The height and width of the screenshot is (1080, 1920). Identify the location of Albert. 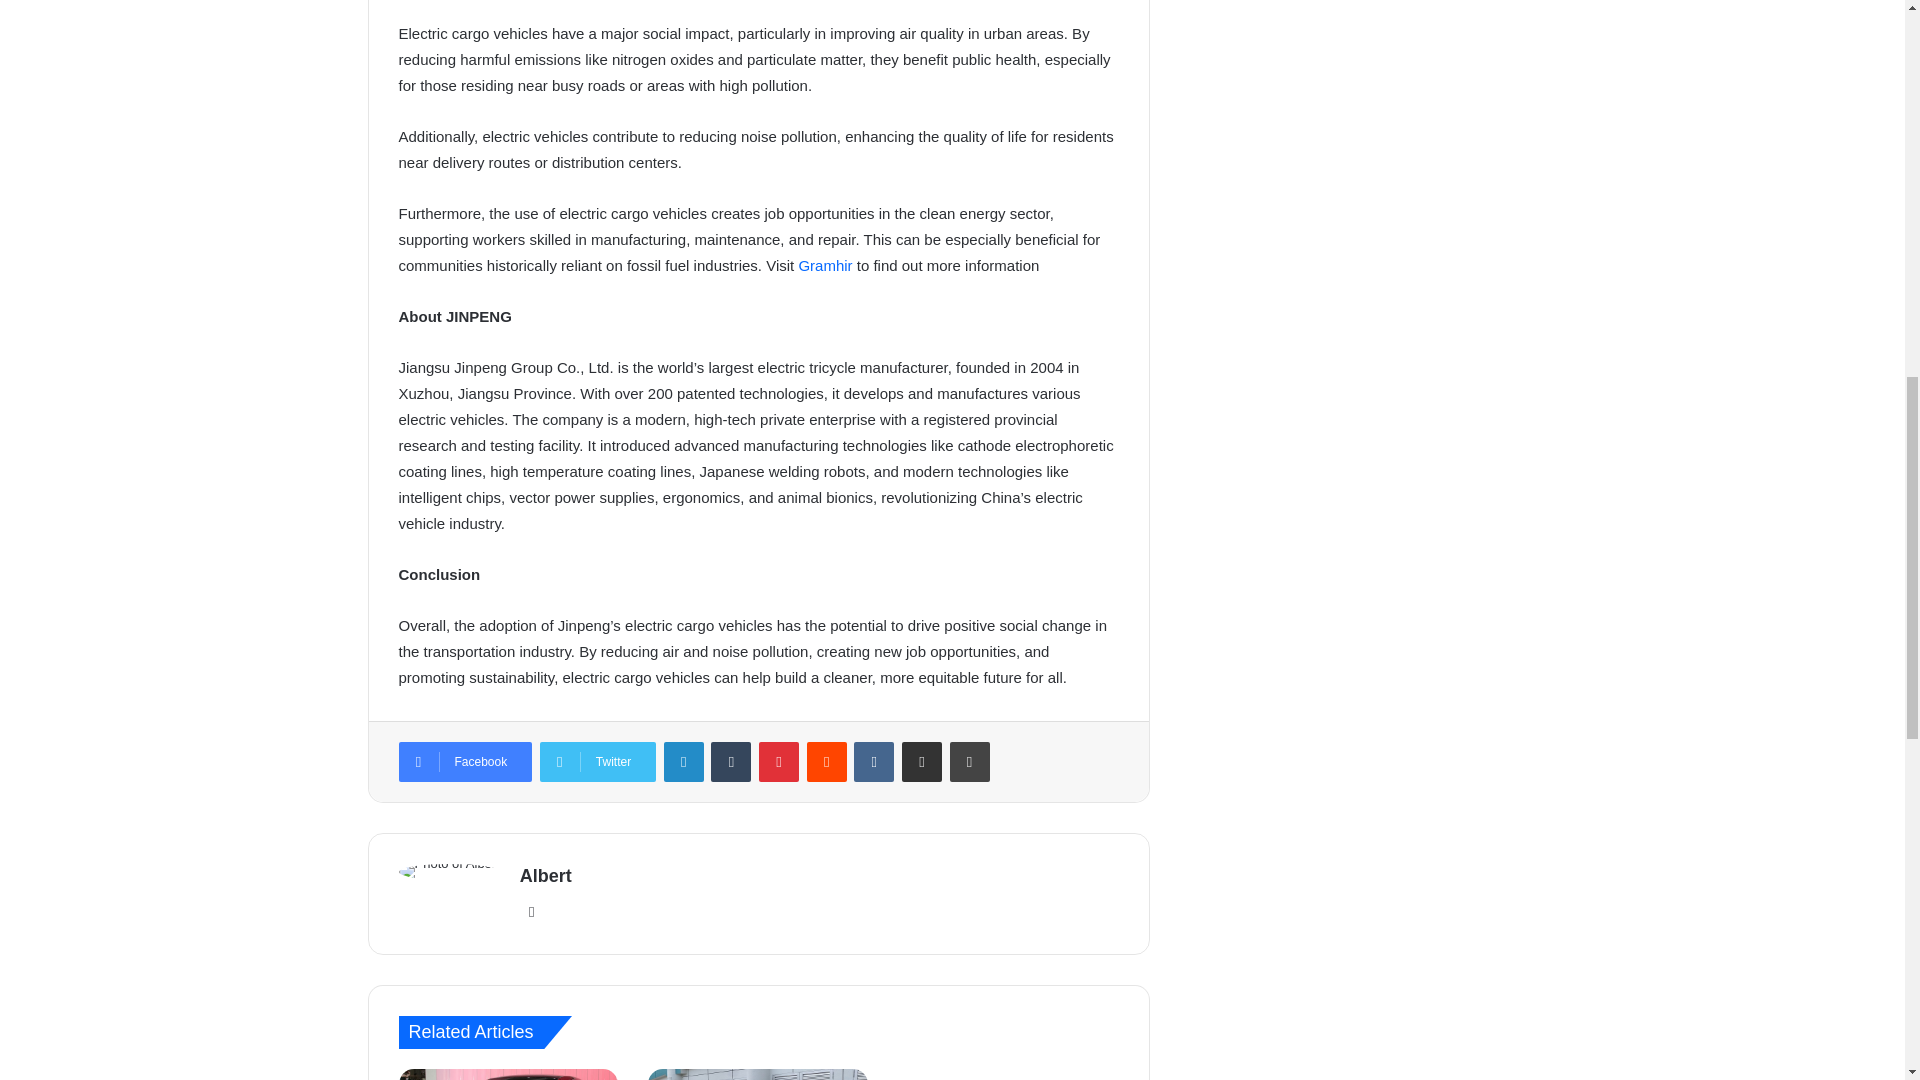
(546, 876).